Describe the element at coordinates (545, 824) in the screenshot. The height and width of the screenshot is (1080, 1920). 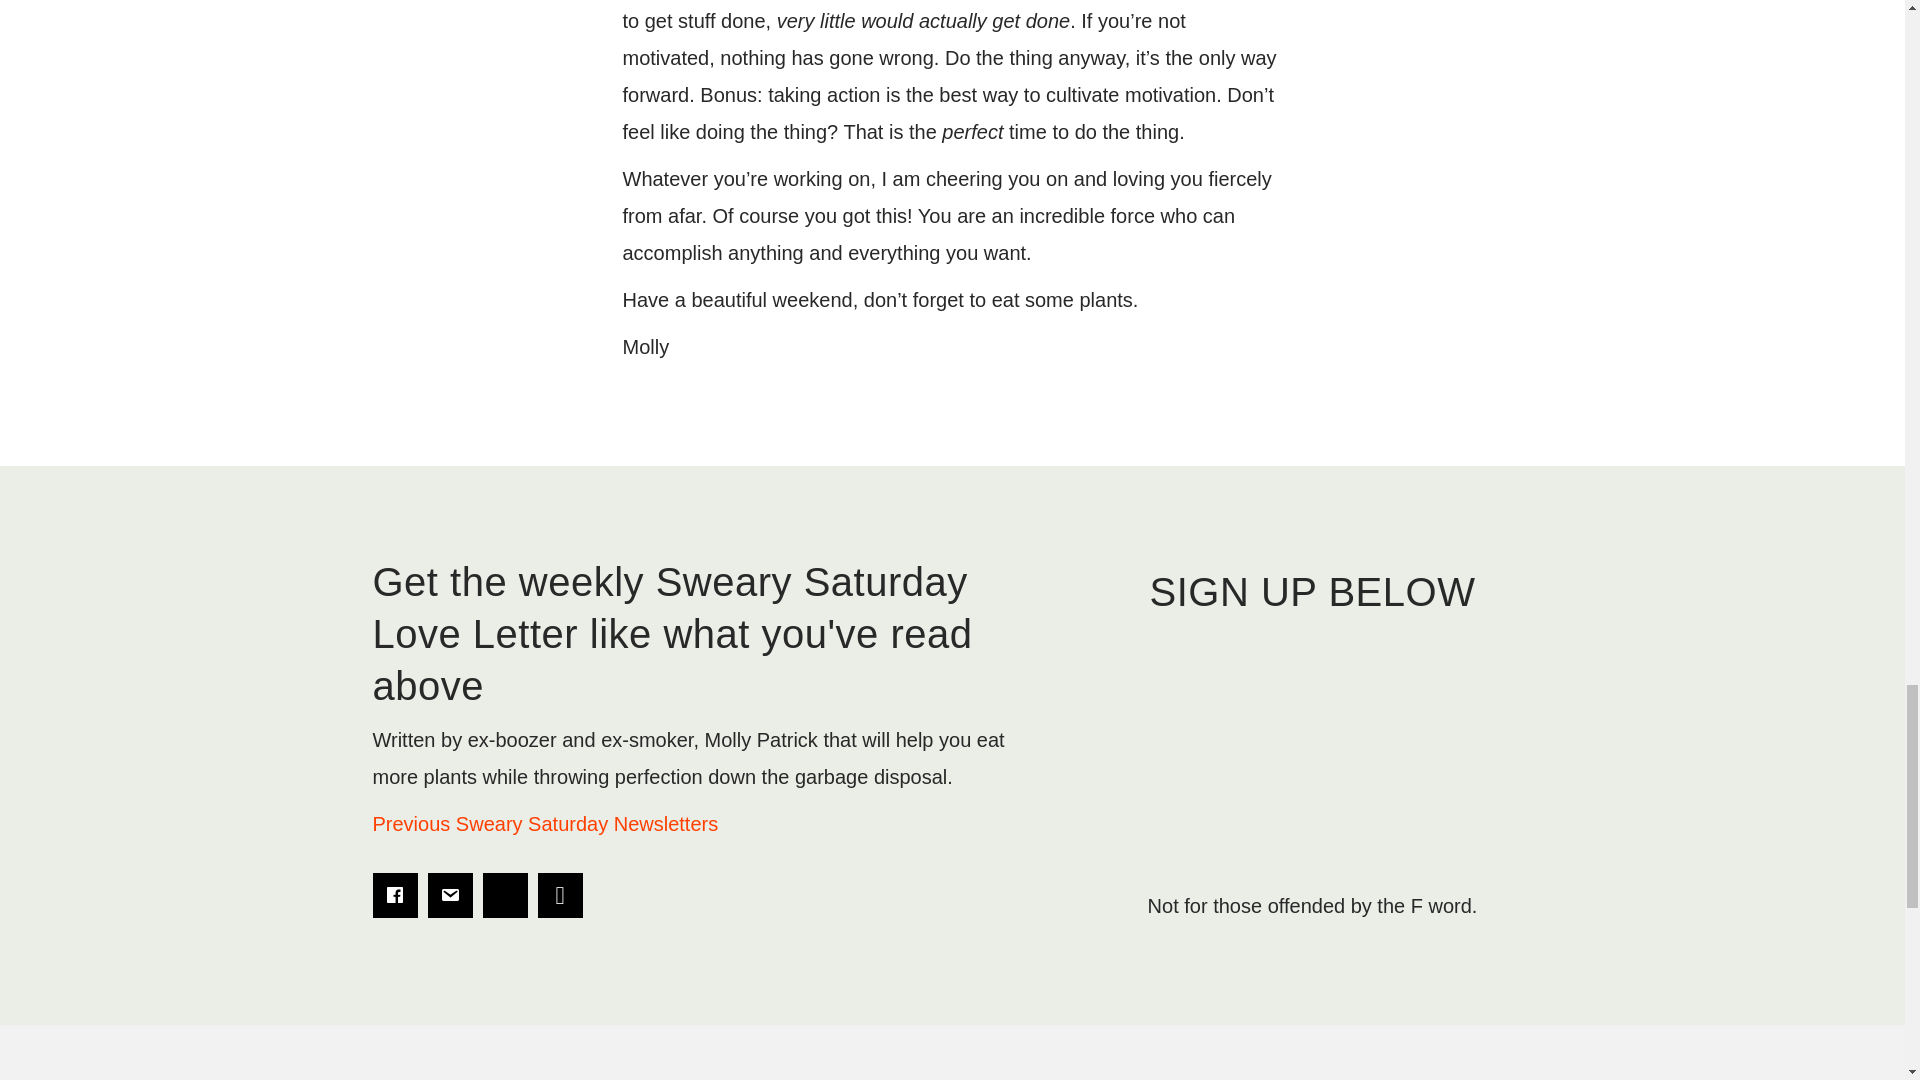
I see `Previous Sweary Saturday Newsletters` at that location.